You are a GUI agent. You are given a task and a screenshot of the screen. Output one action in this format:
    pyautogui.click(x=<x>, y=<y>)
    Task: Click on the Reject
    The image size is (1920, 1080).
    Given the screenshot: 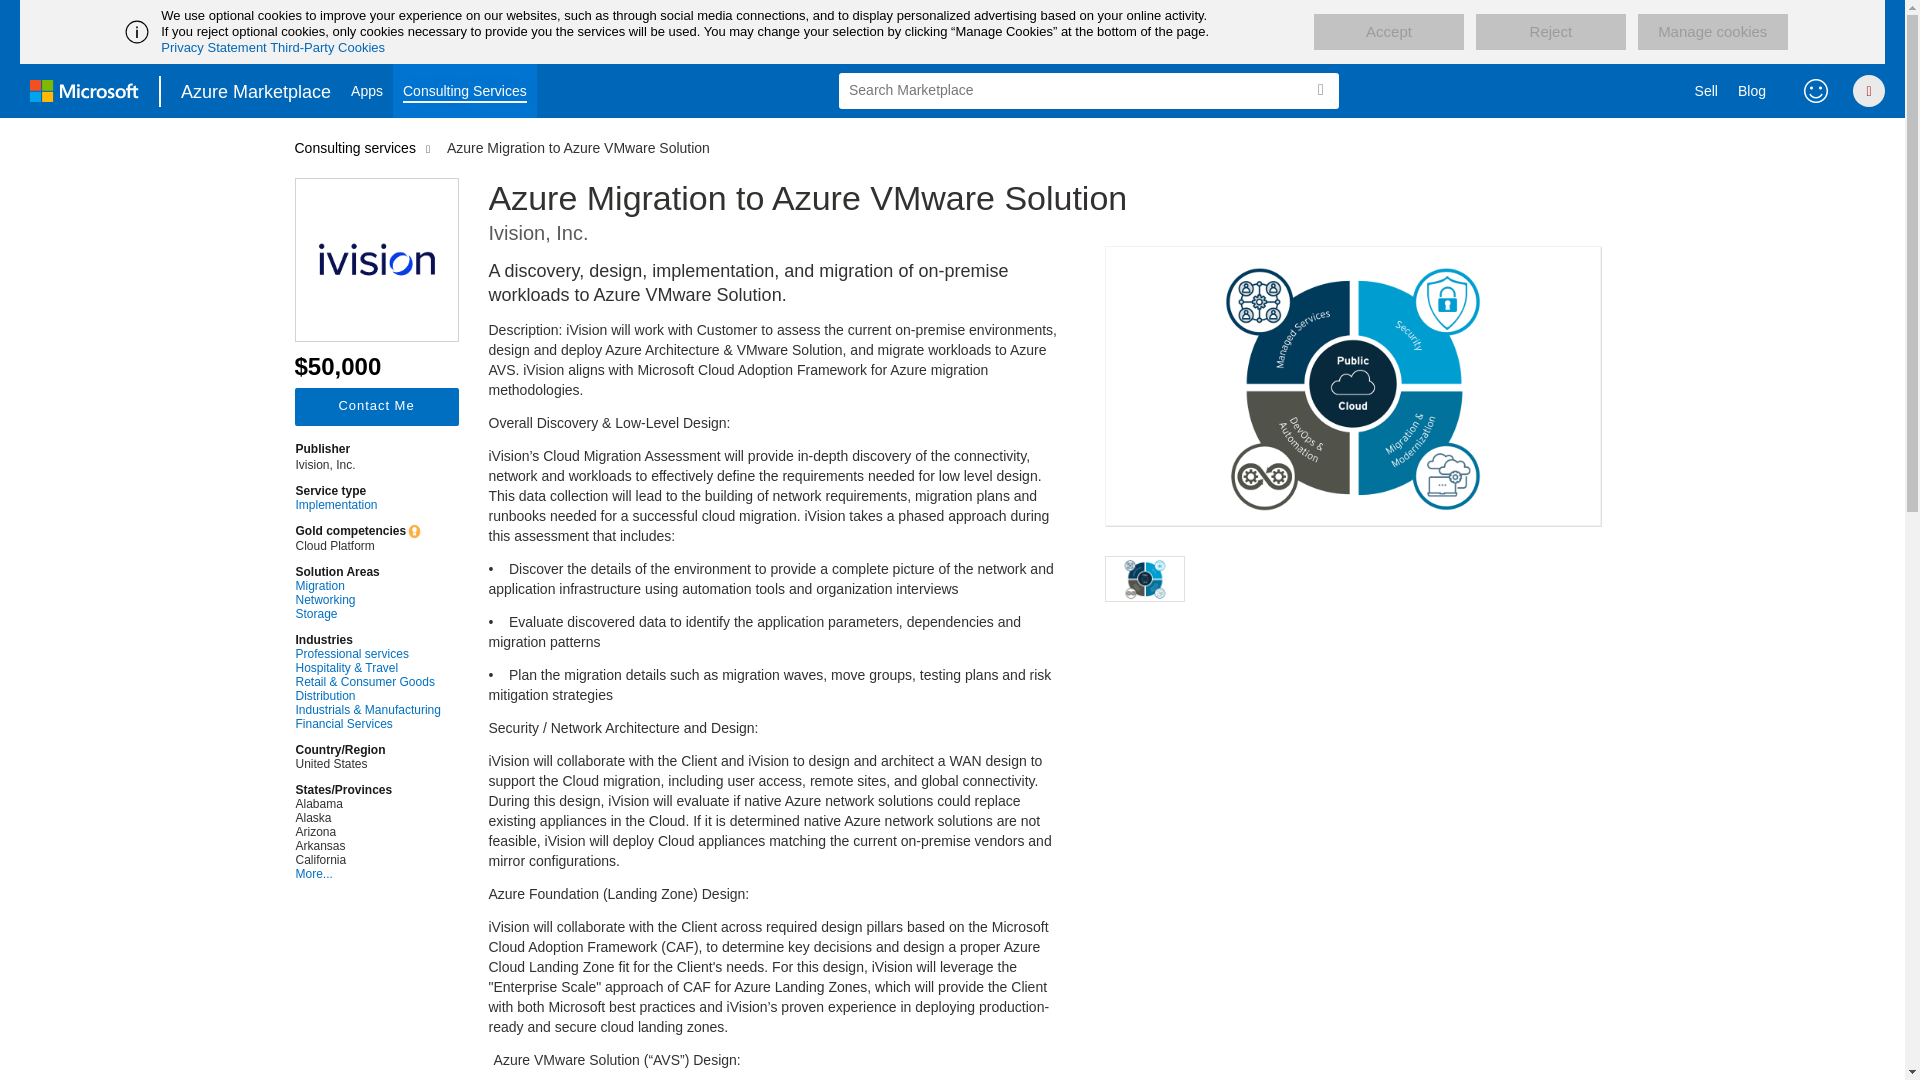 What is the action you would take?
    pyautogui.click(x=1551, y=32)
    